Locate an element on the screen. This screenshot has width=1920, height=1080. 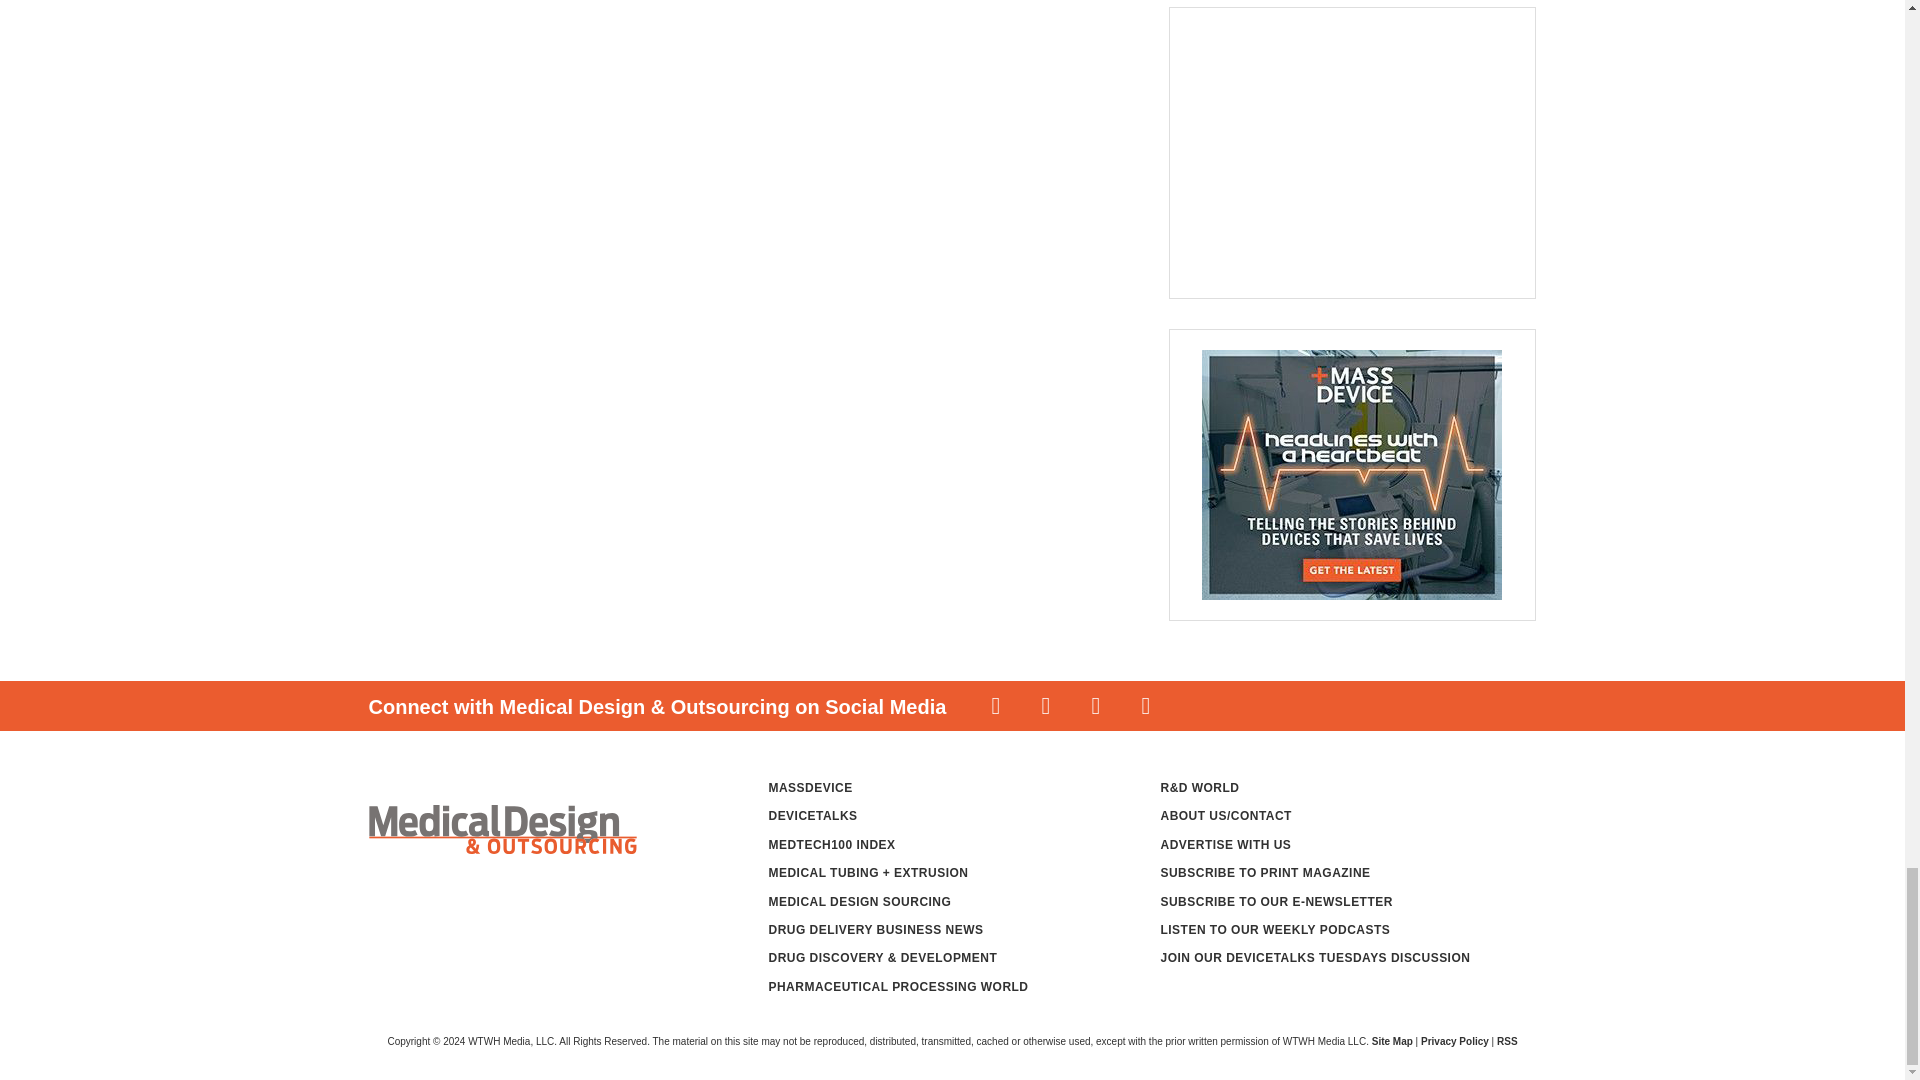
3rd party ad content is located at coordinates (1340, 152).